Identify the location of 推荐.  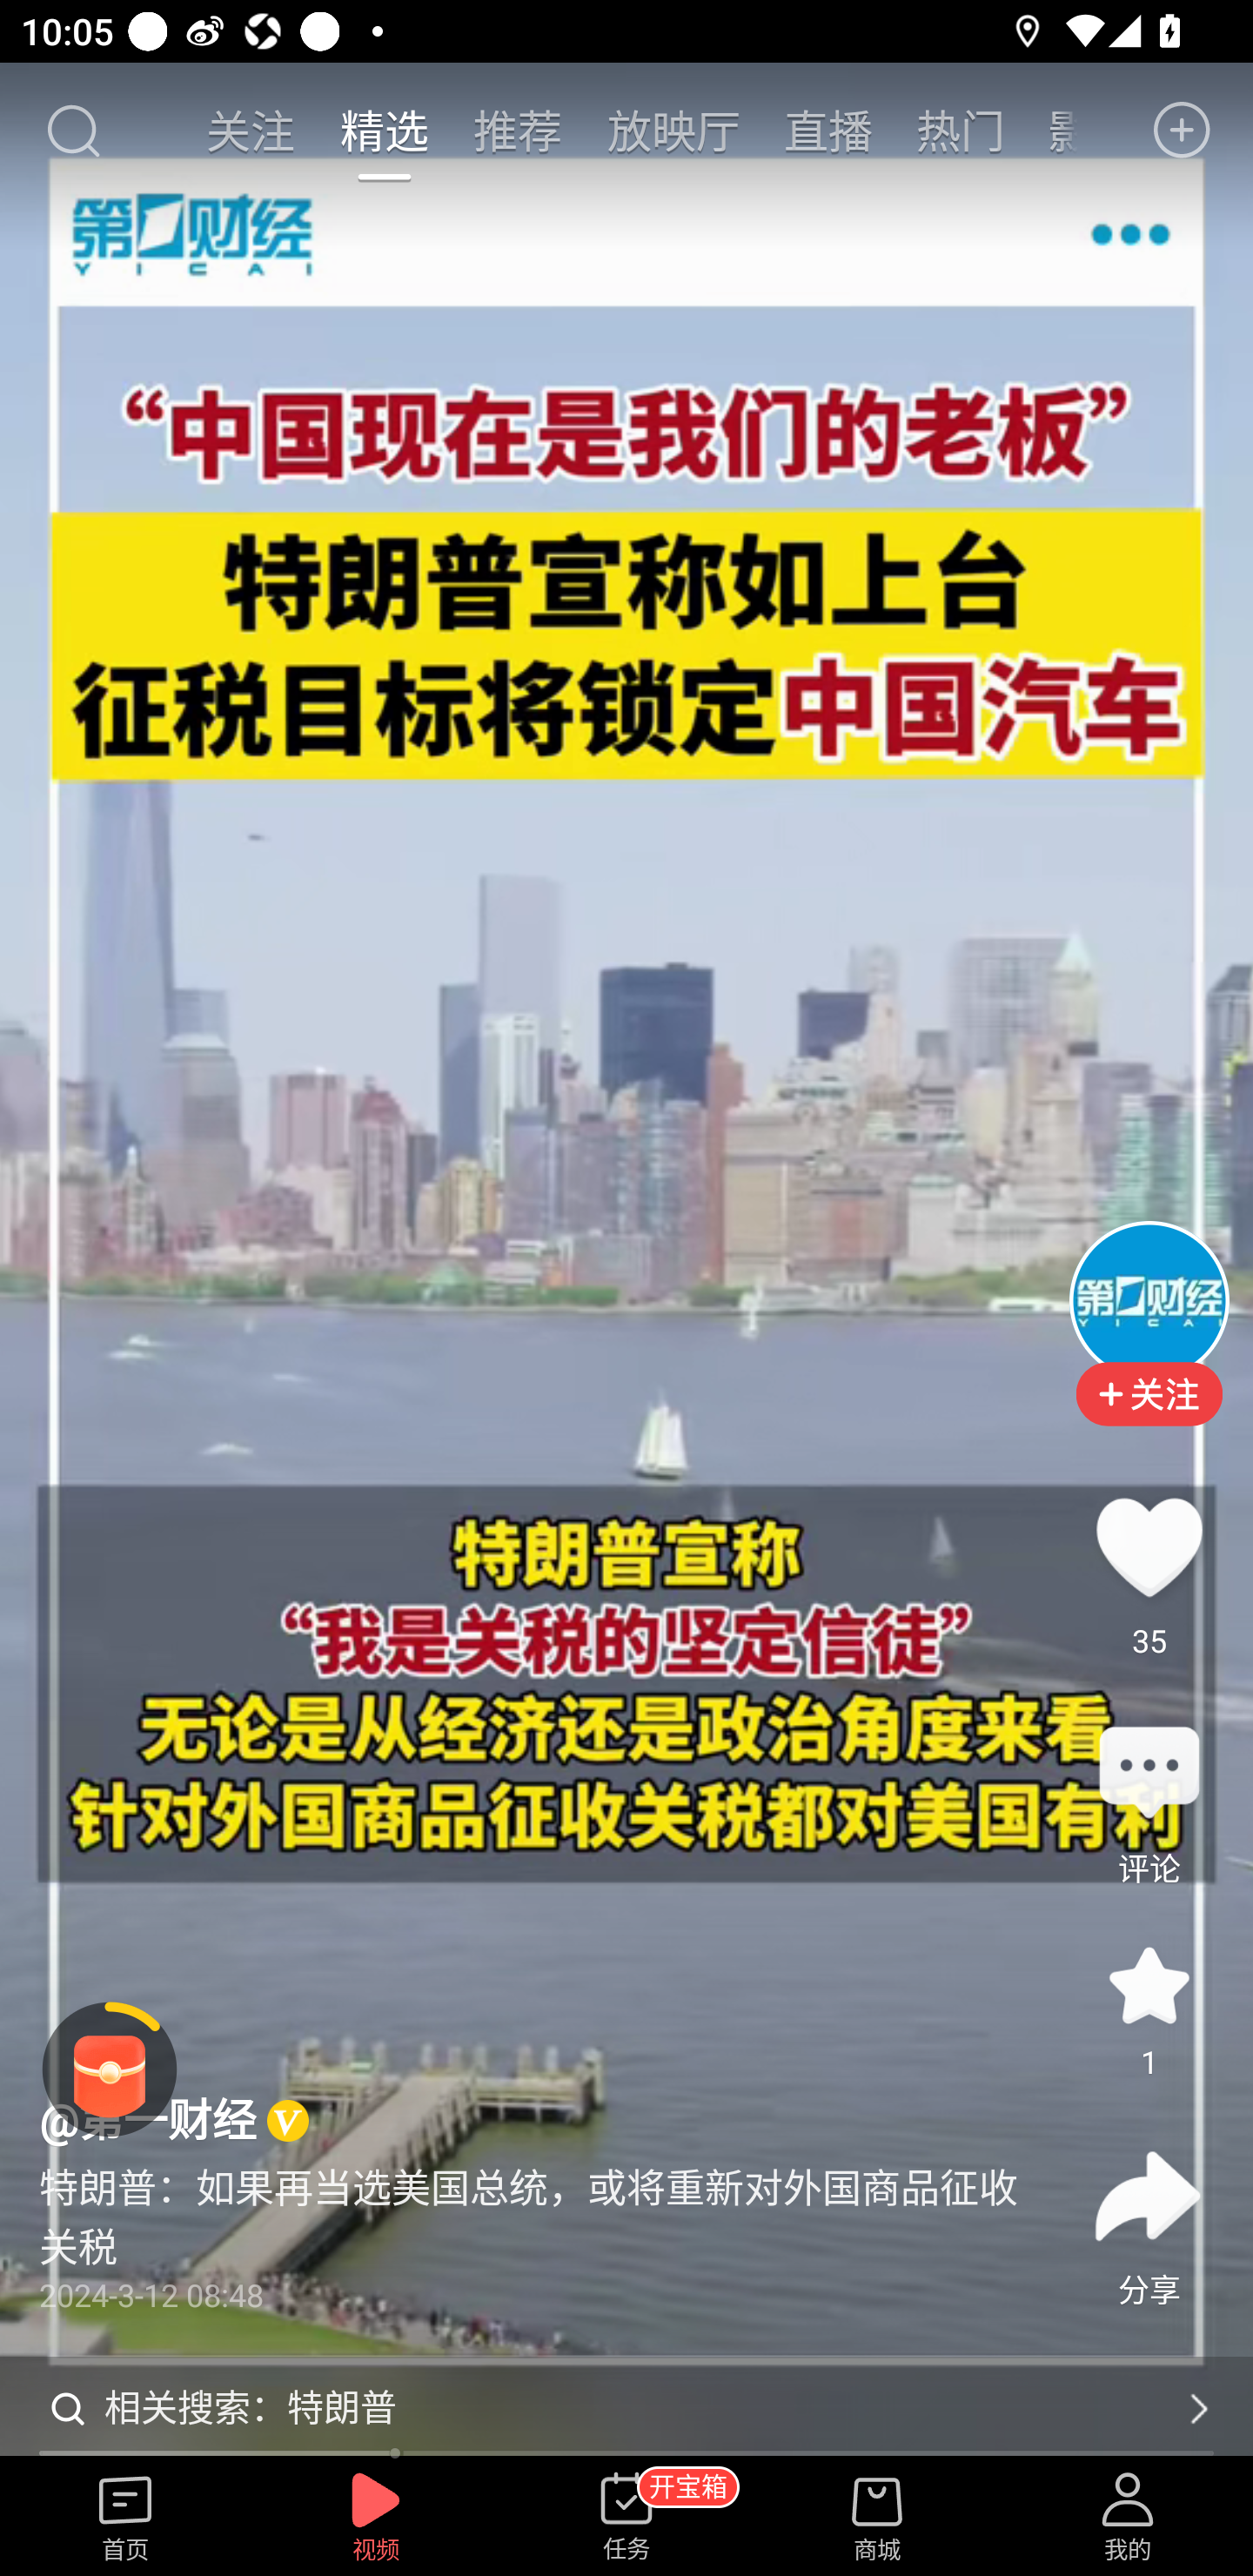
(518, 130).